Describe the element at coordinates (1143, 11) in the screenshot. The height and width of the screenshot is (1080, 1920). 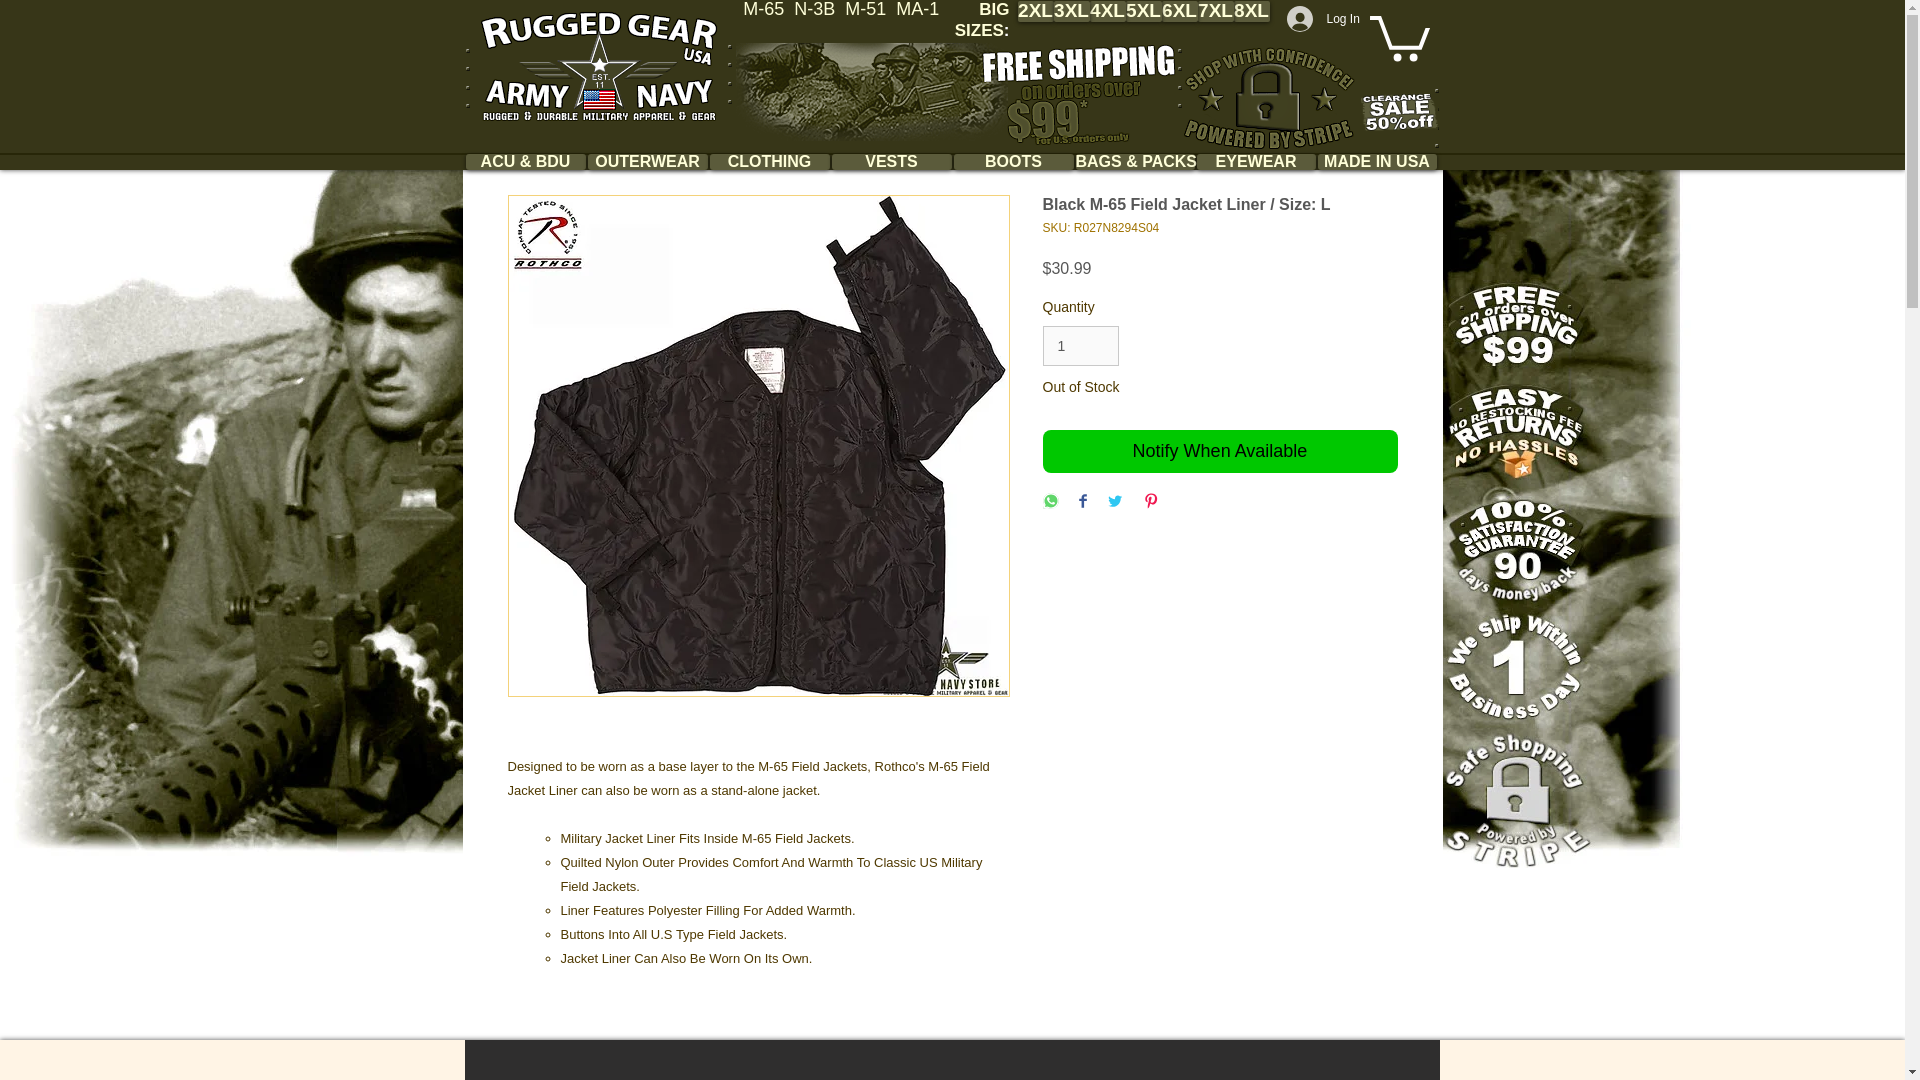
I see `5XL` at that location.